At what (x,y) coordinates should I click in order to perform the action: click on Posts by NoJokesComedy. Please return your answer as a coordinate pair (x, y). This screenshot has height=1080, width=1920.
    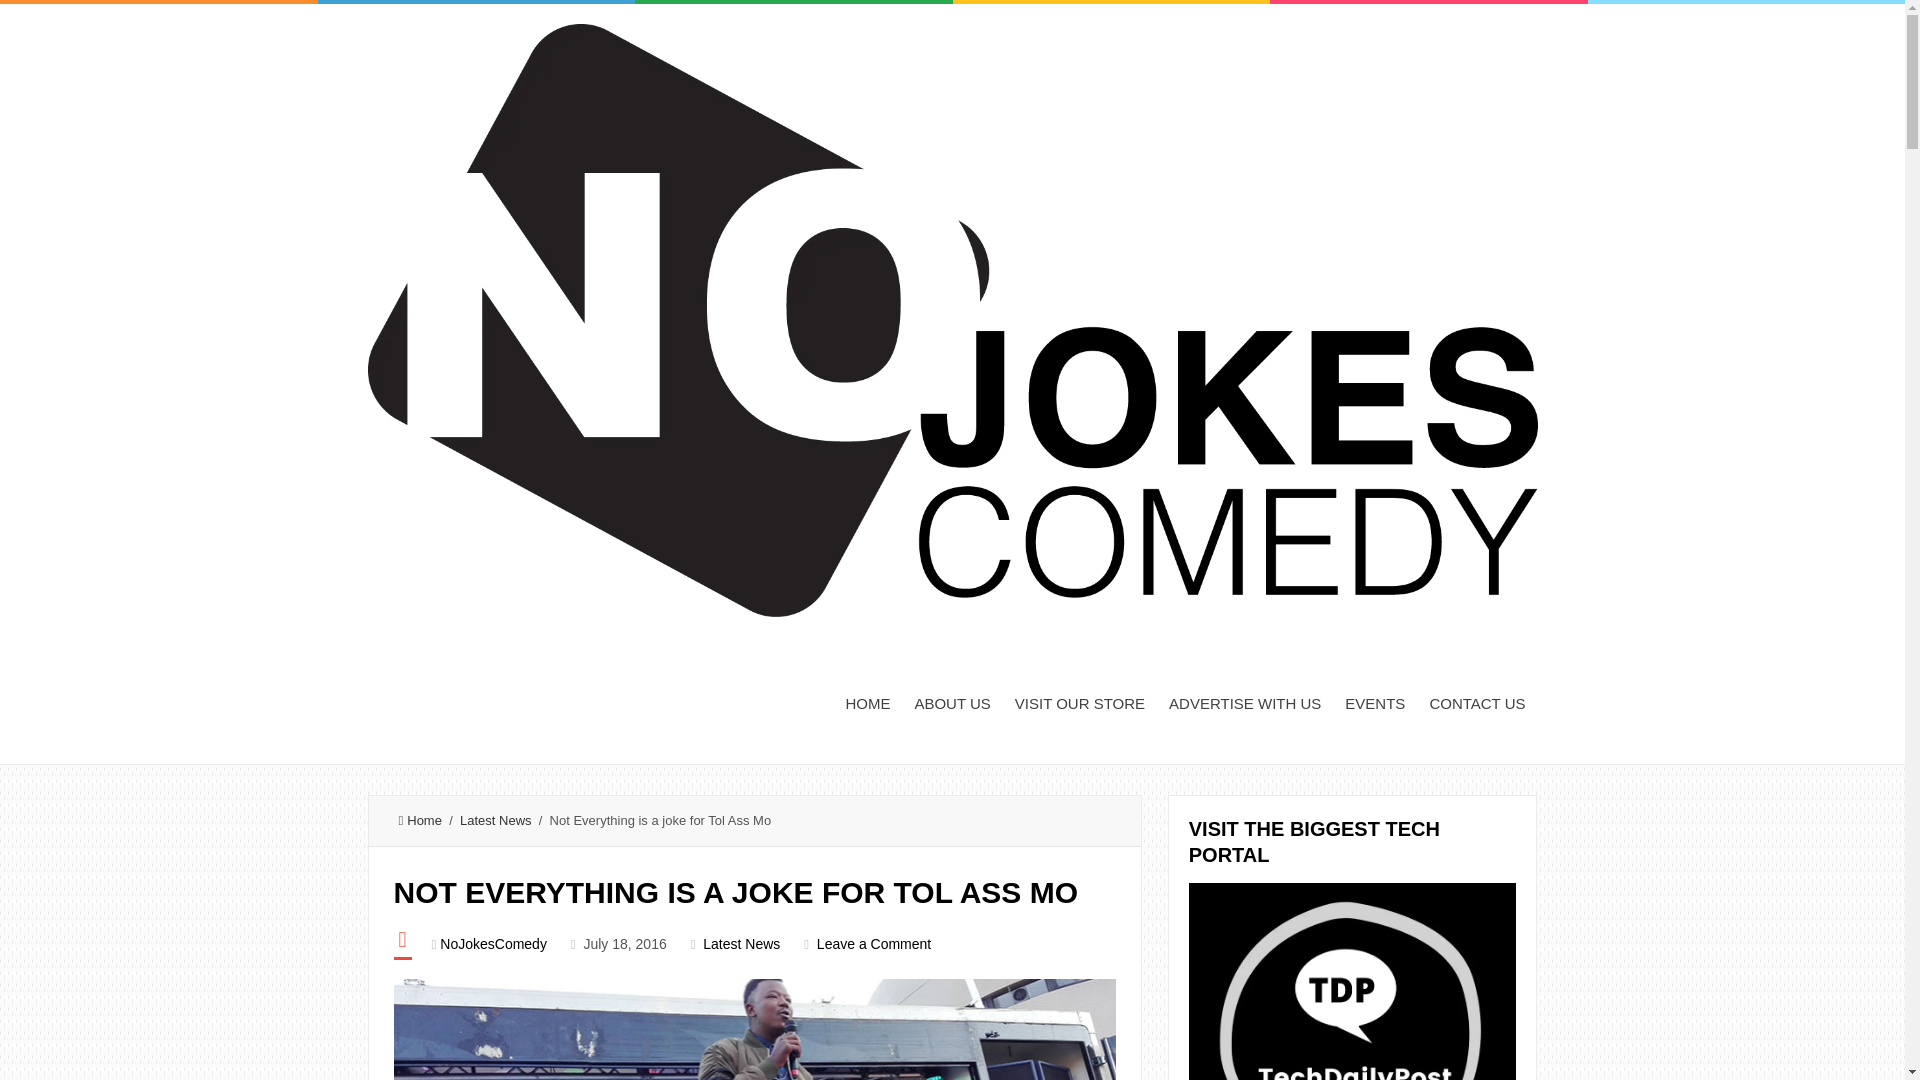
    Looking at the image, I should click on (493, 944).